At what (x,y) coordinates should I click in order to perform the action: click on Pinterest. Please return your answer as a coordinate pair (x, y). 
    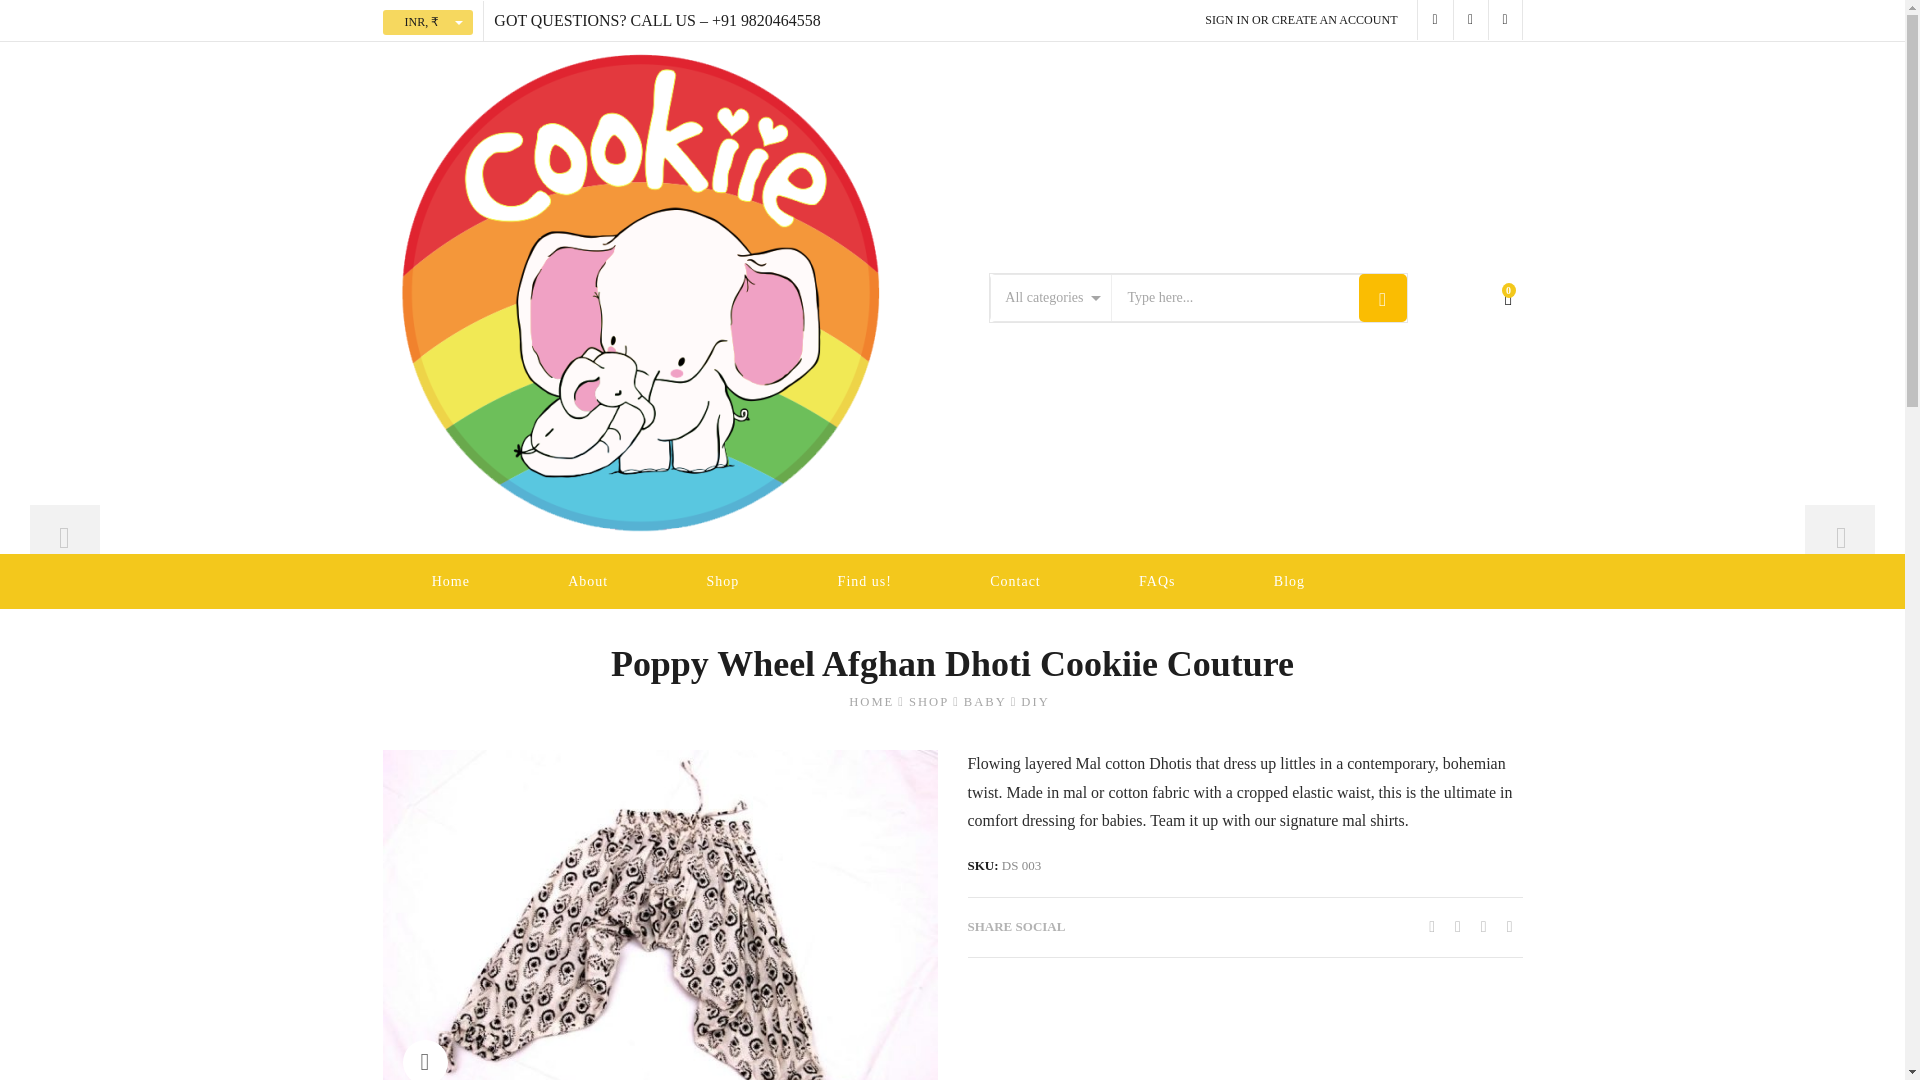
    Looking at the image, I should click on (1484, 926).